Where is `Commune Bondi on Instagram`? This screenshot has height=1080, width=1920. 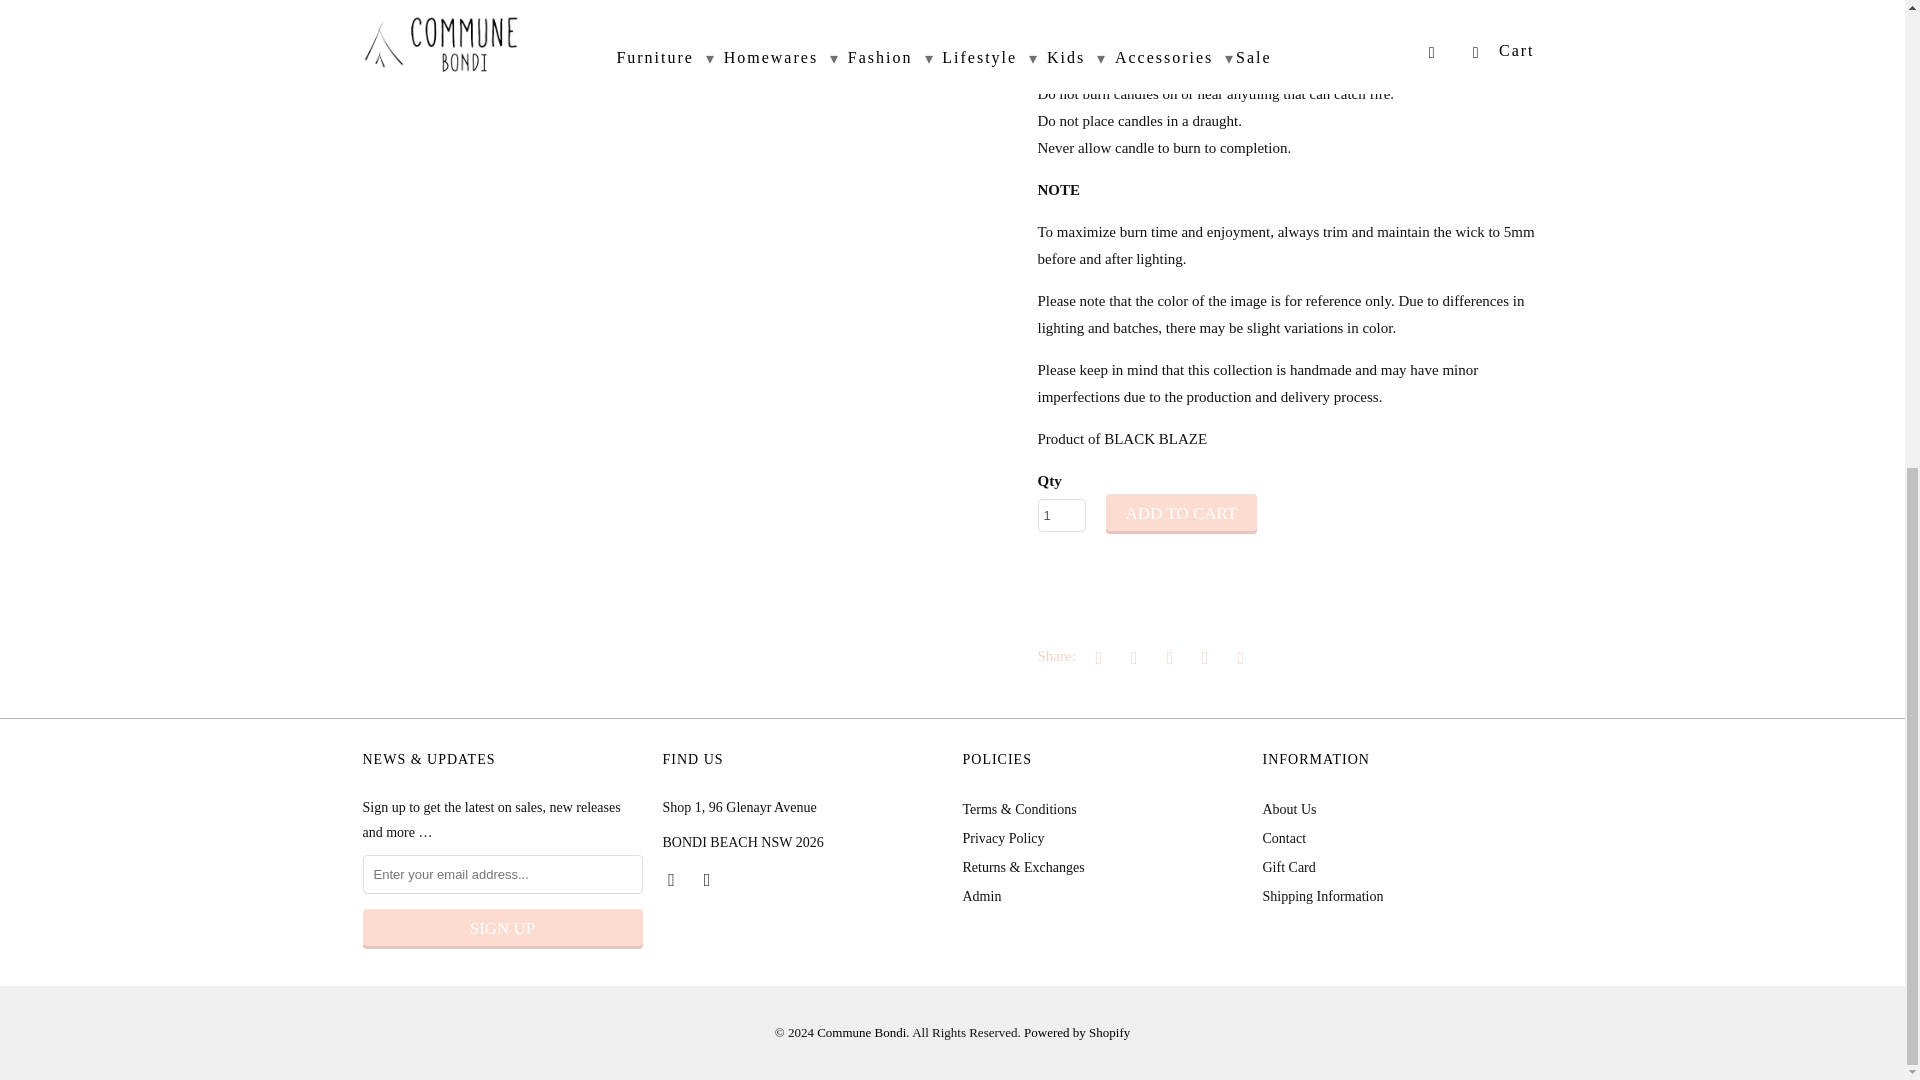 Commune Bondi on Instagram is located at coordinates (709, 878).